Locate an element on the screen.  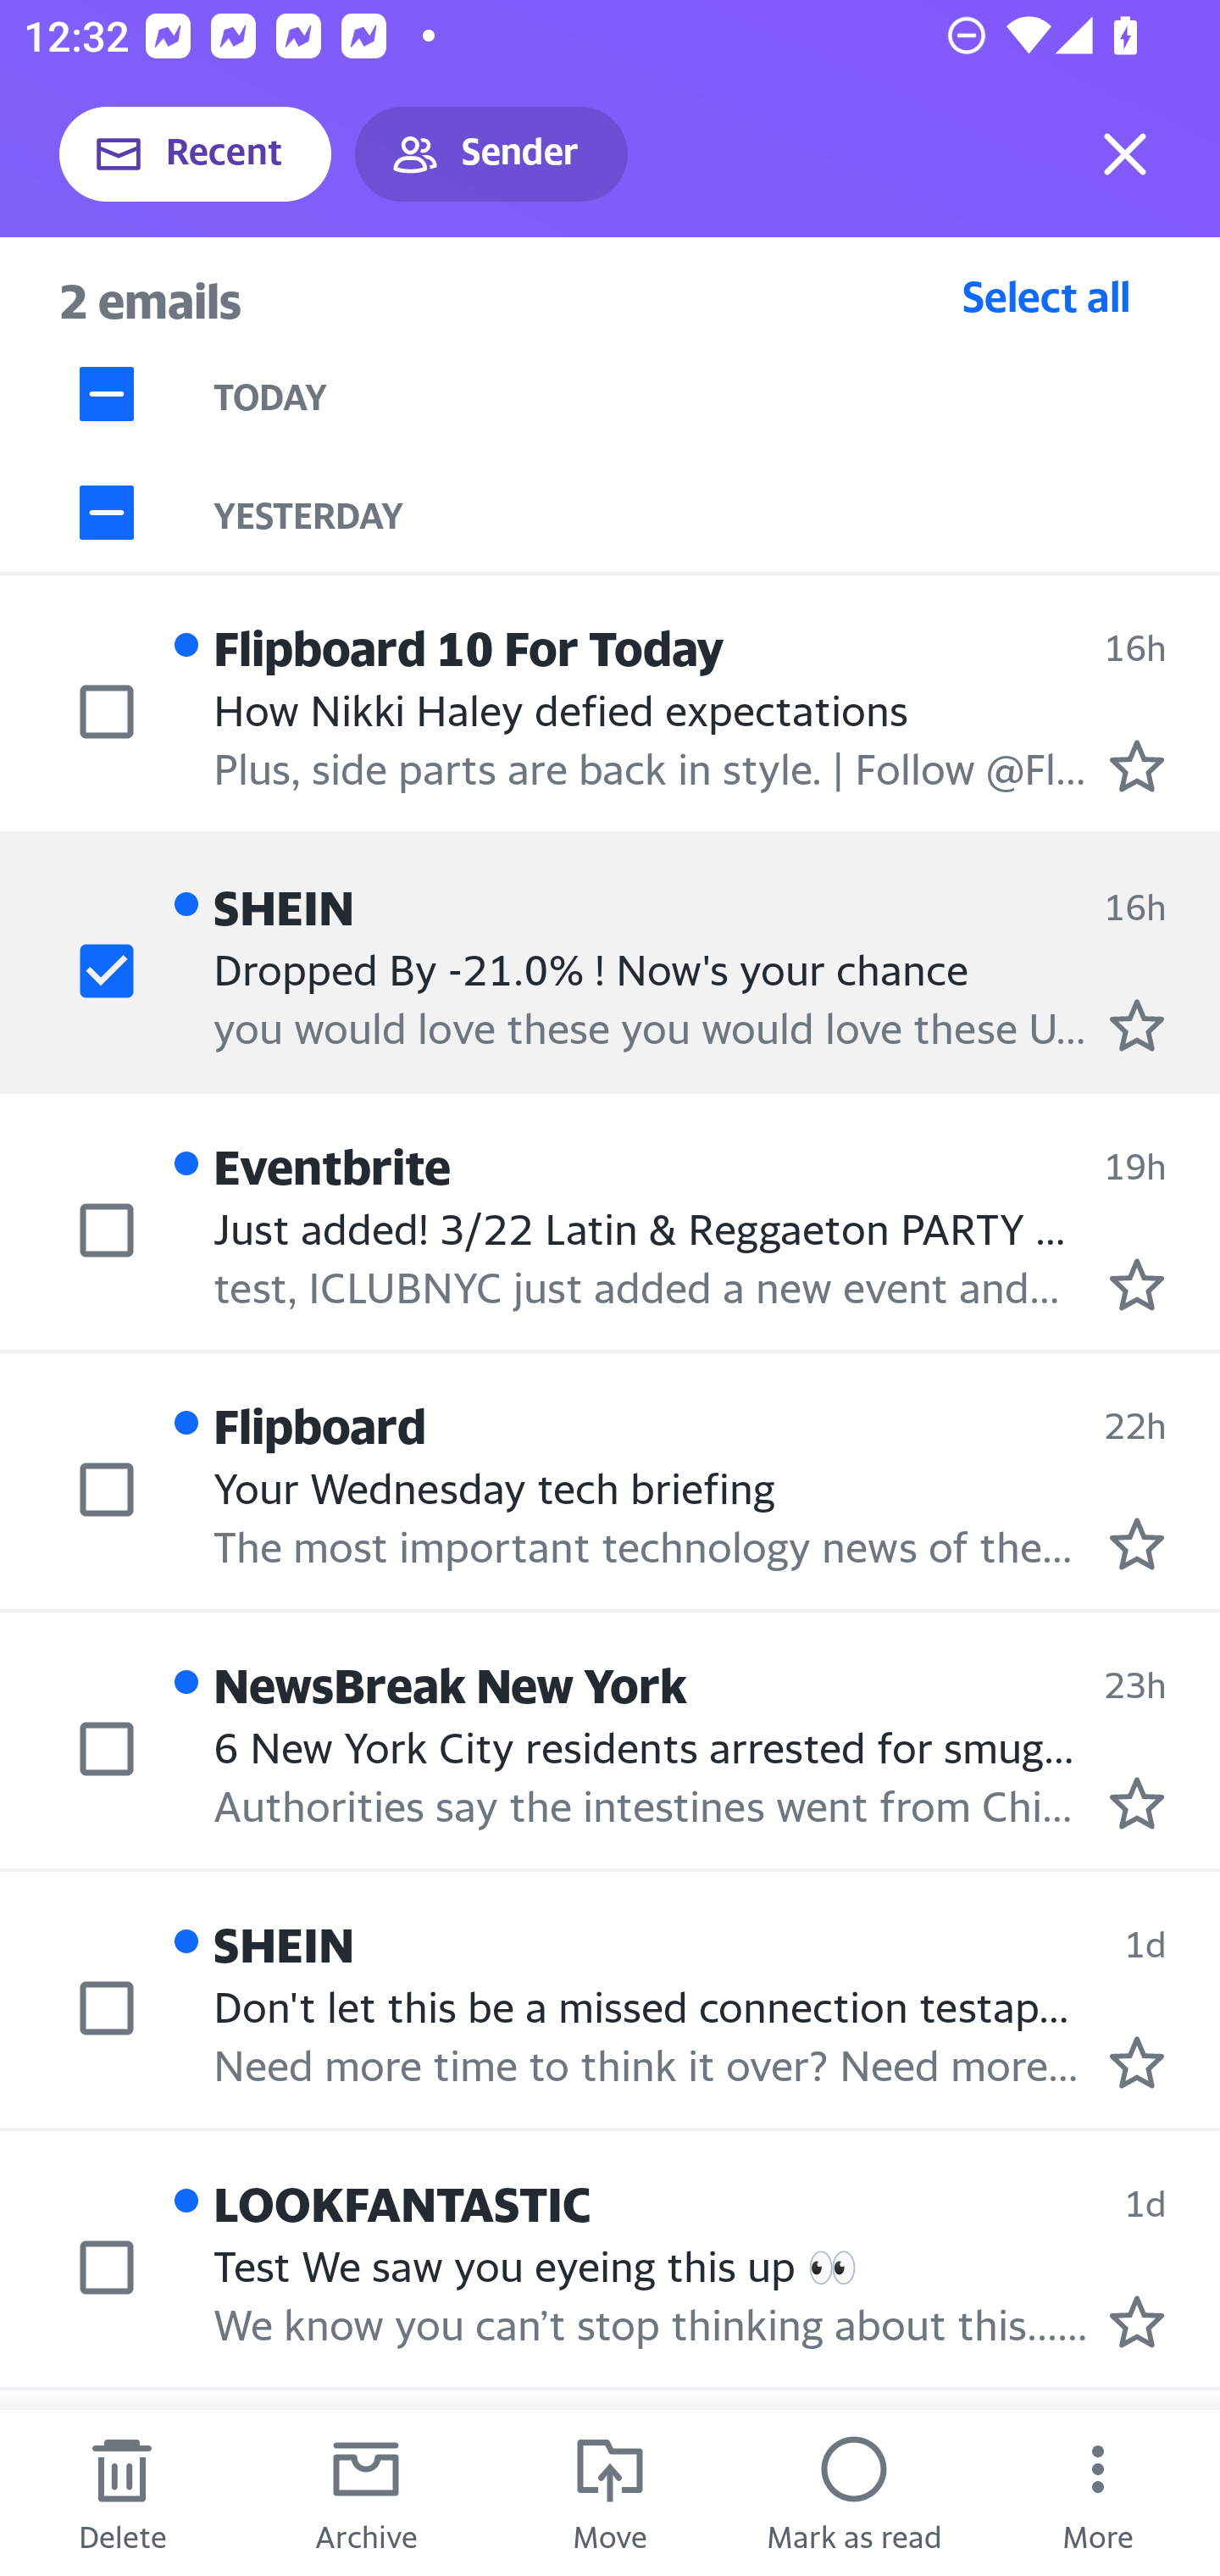
Mark as starred. is located at coordinates (1137, 2322).